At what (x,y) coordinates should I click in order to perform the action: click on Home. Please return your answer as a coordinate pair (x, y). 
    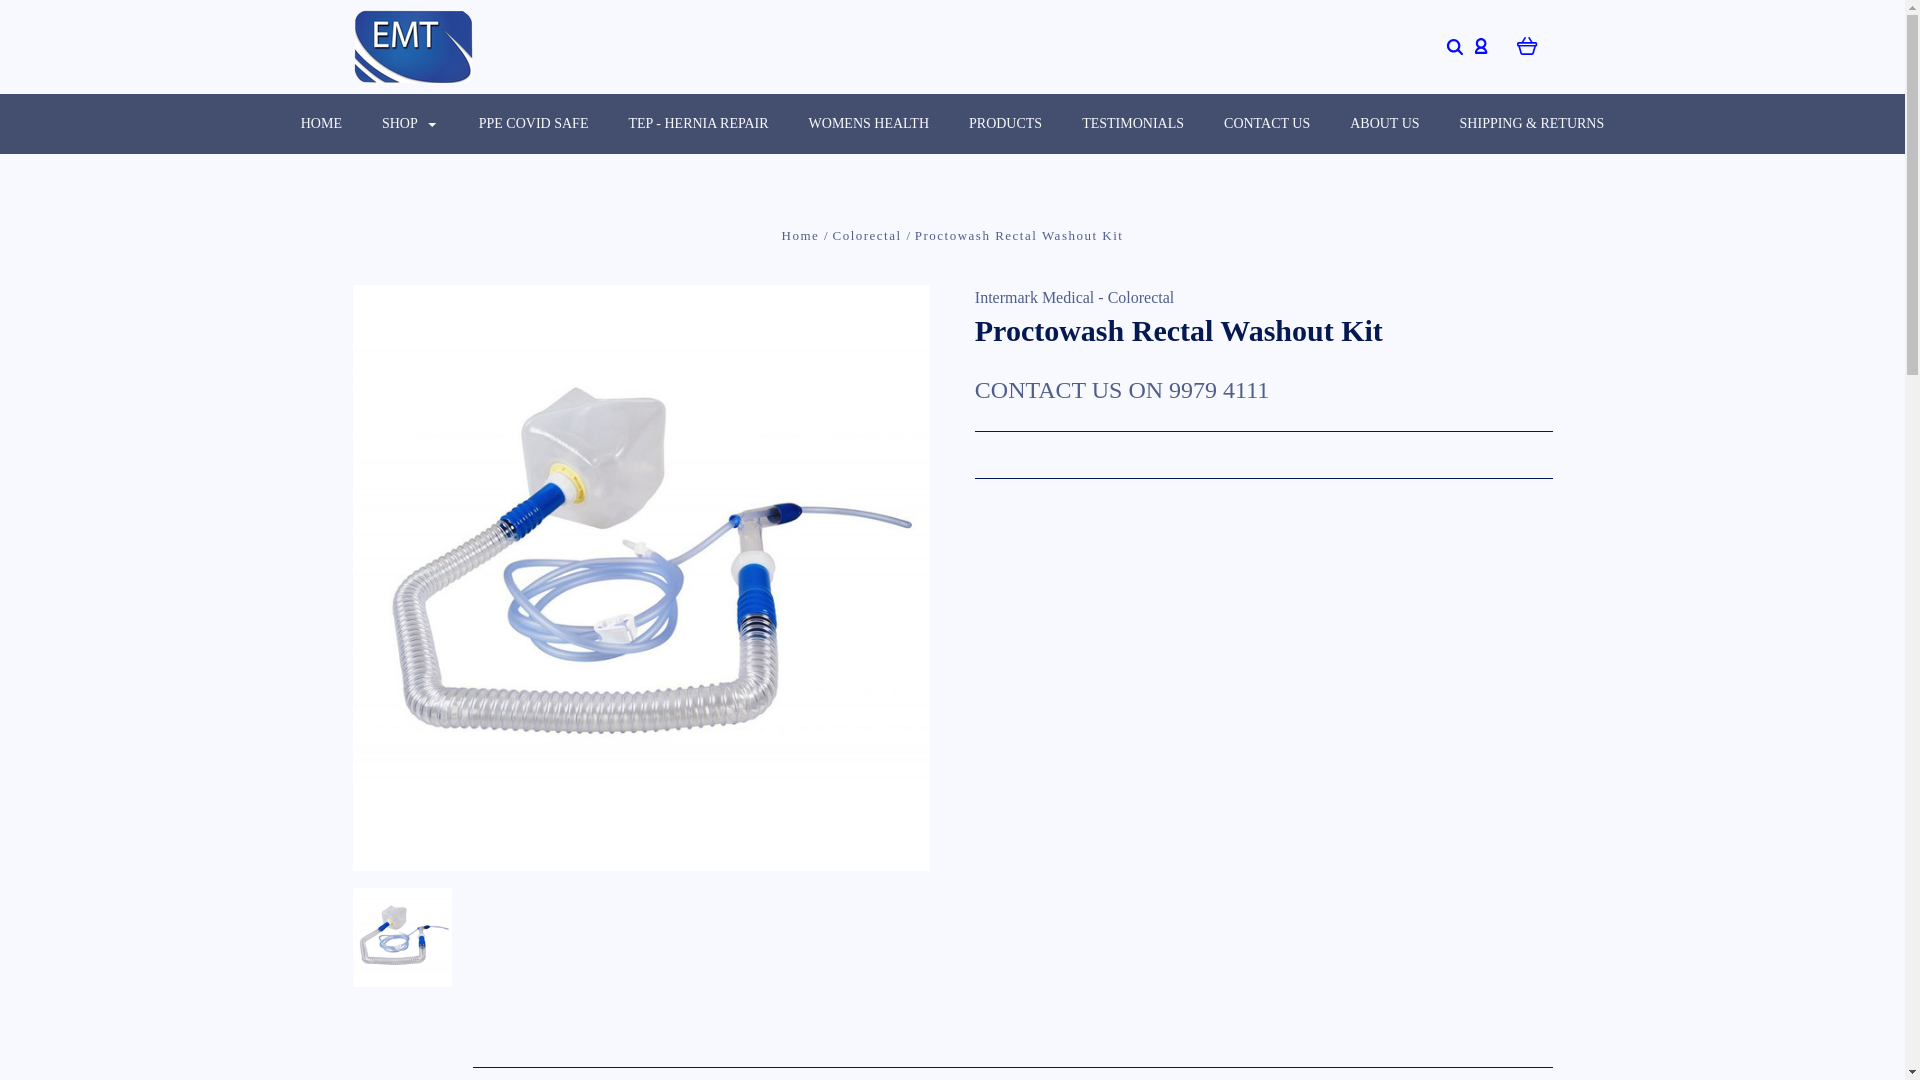
    Looking at the image, I should click on (803, 235).